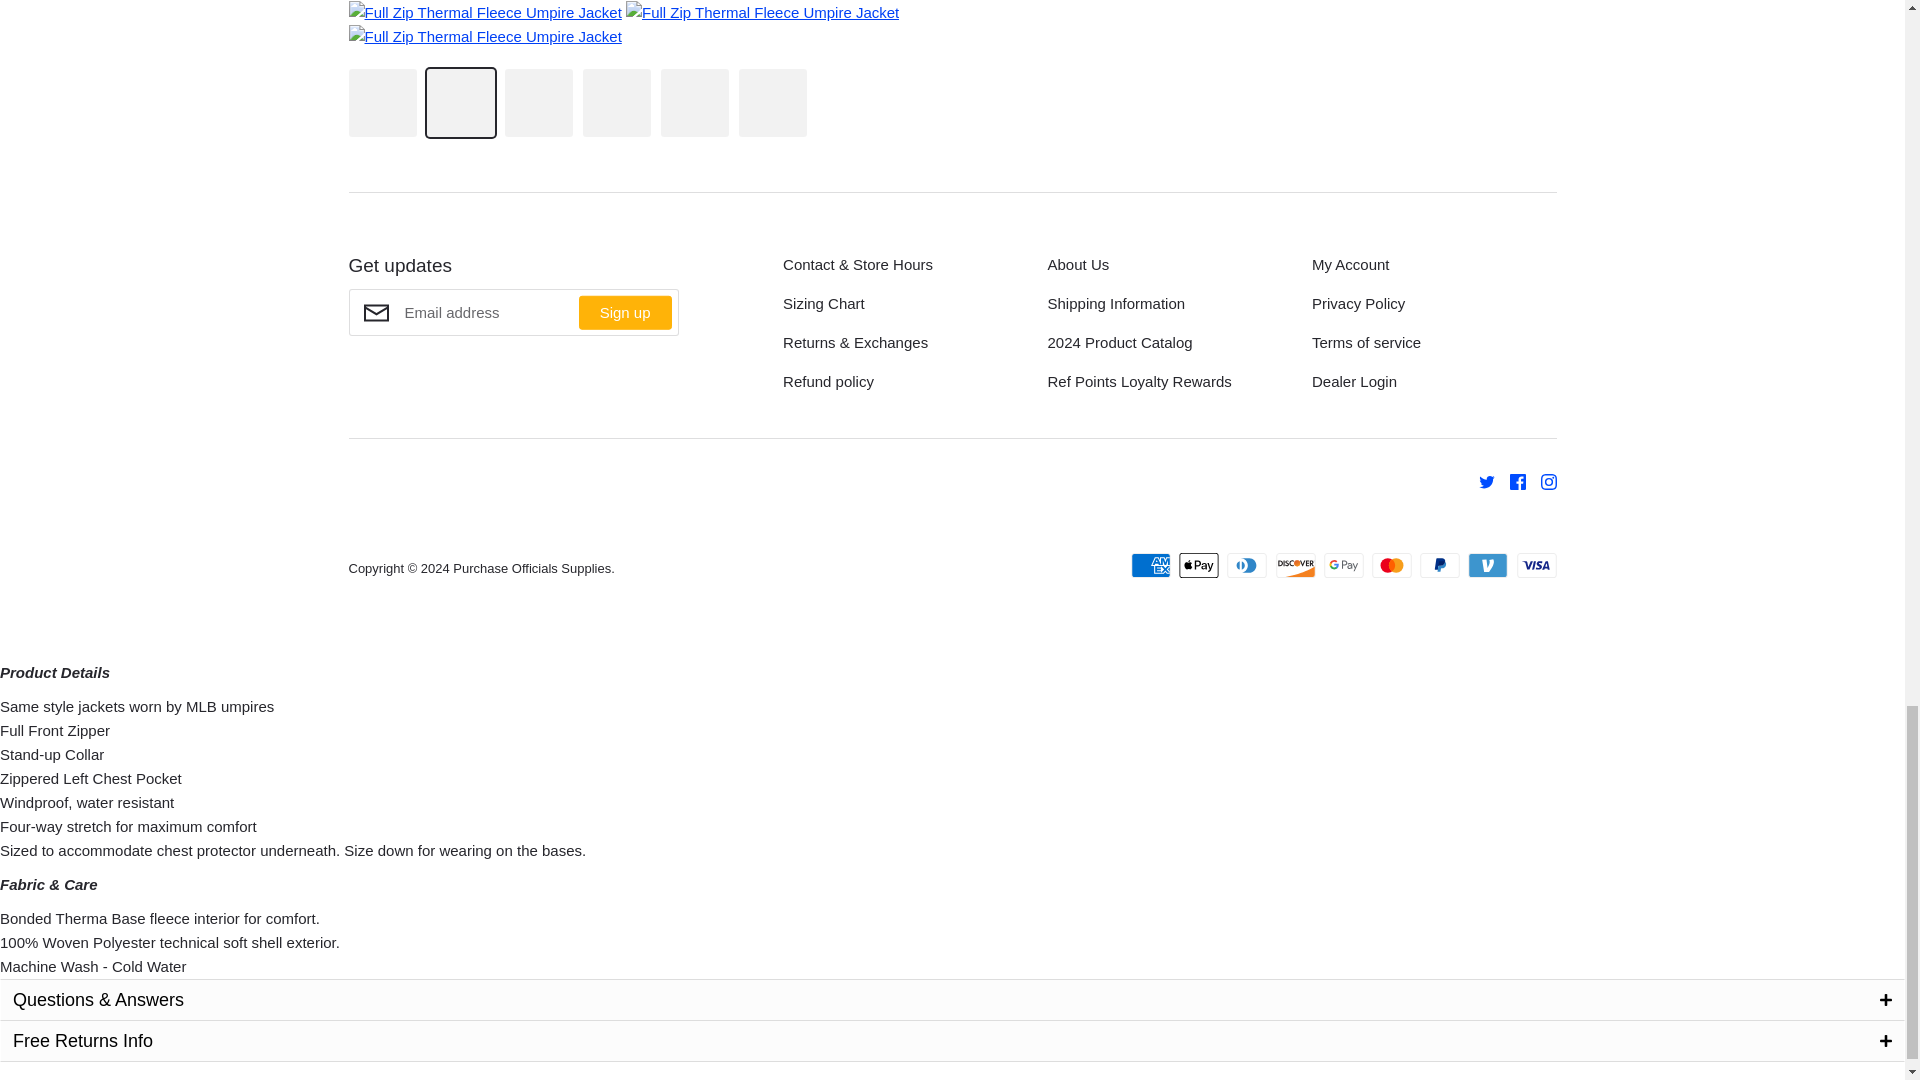 The height and width of the screenshot is (1080, 1920). I want to click on Google Pay, so click(1344, 564).